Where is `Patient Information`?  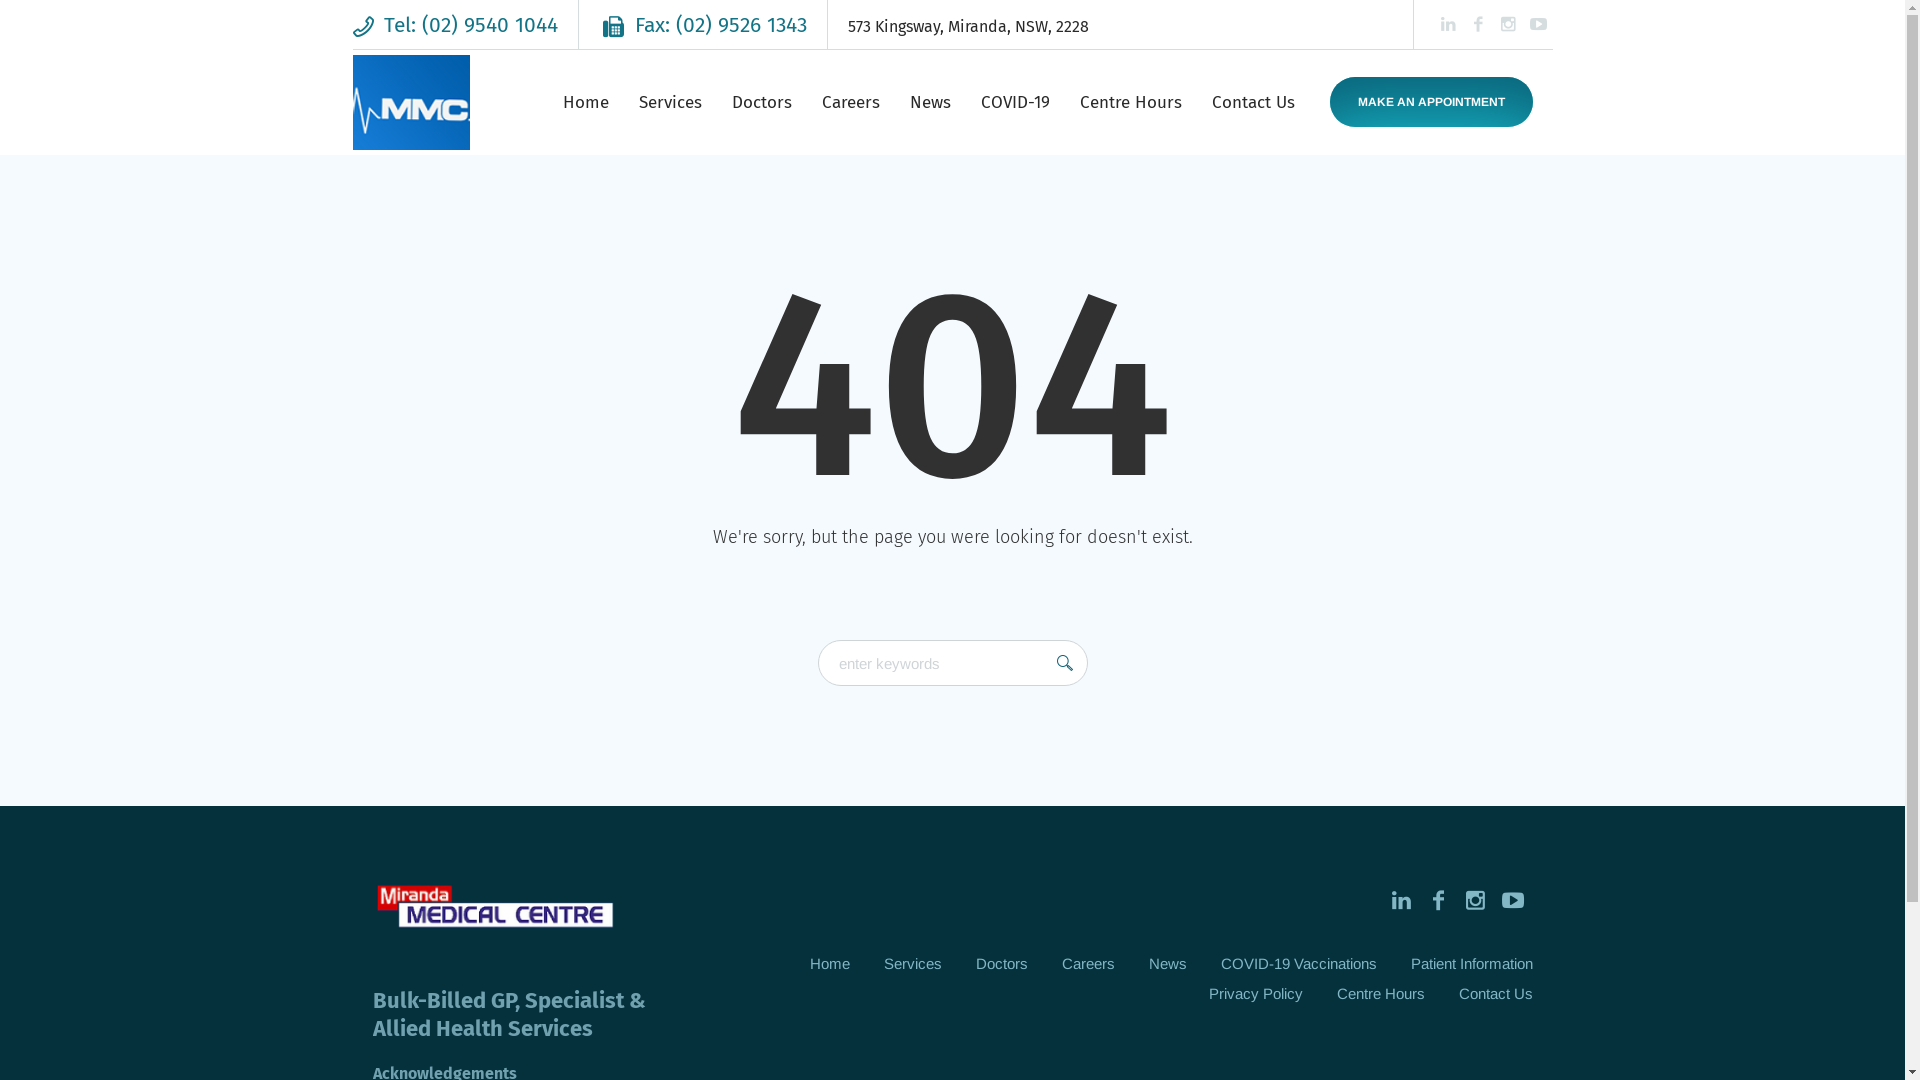
Patient Information is located at coordinates (1471, 964).